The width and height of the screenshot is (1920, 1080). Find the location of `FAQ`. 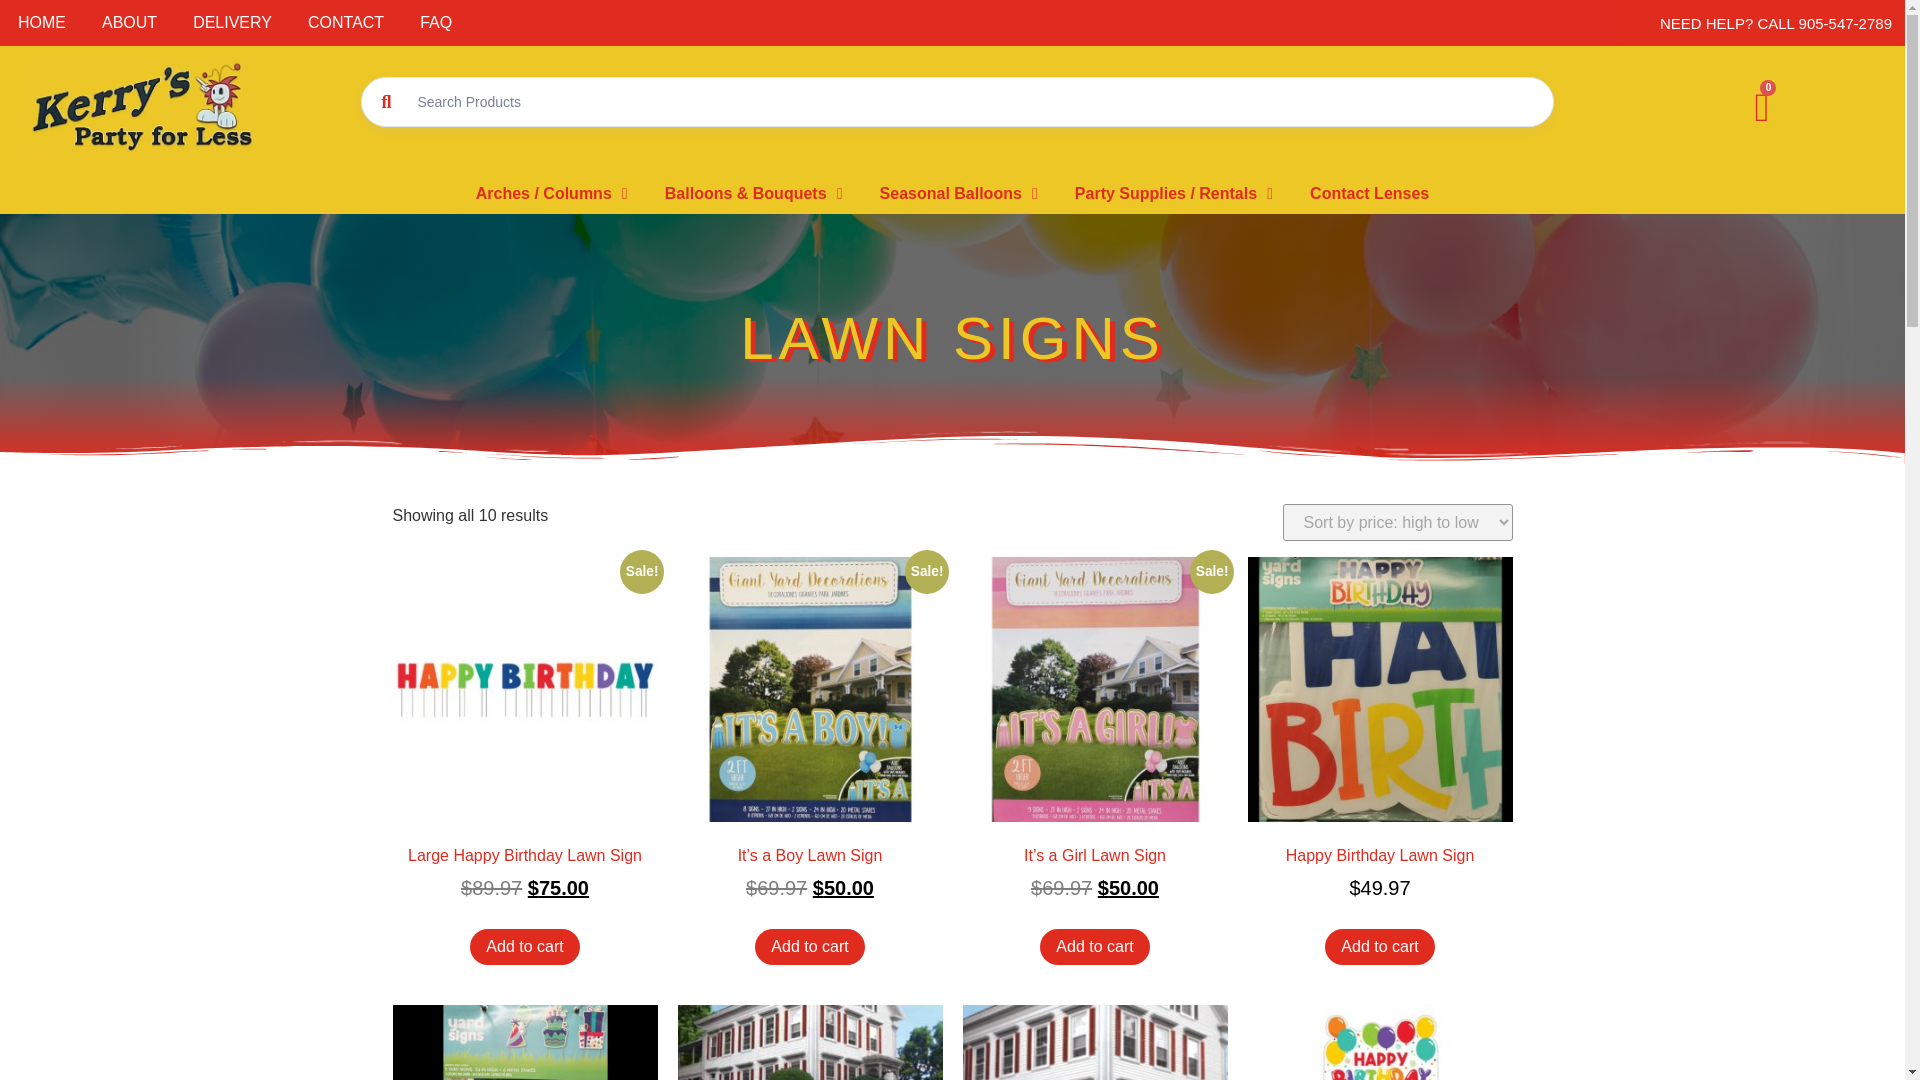

FAQ is located at coordinates (436, 23).